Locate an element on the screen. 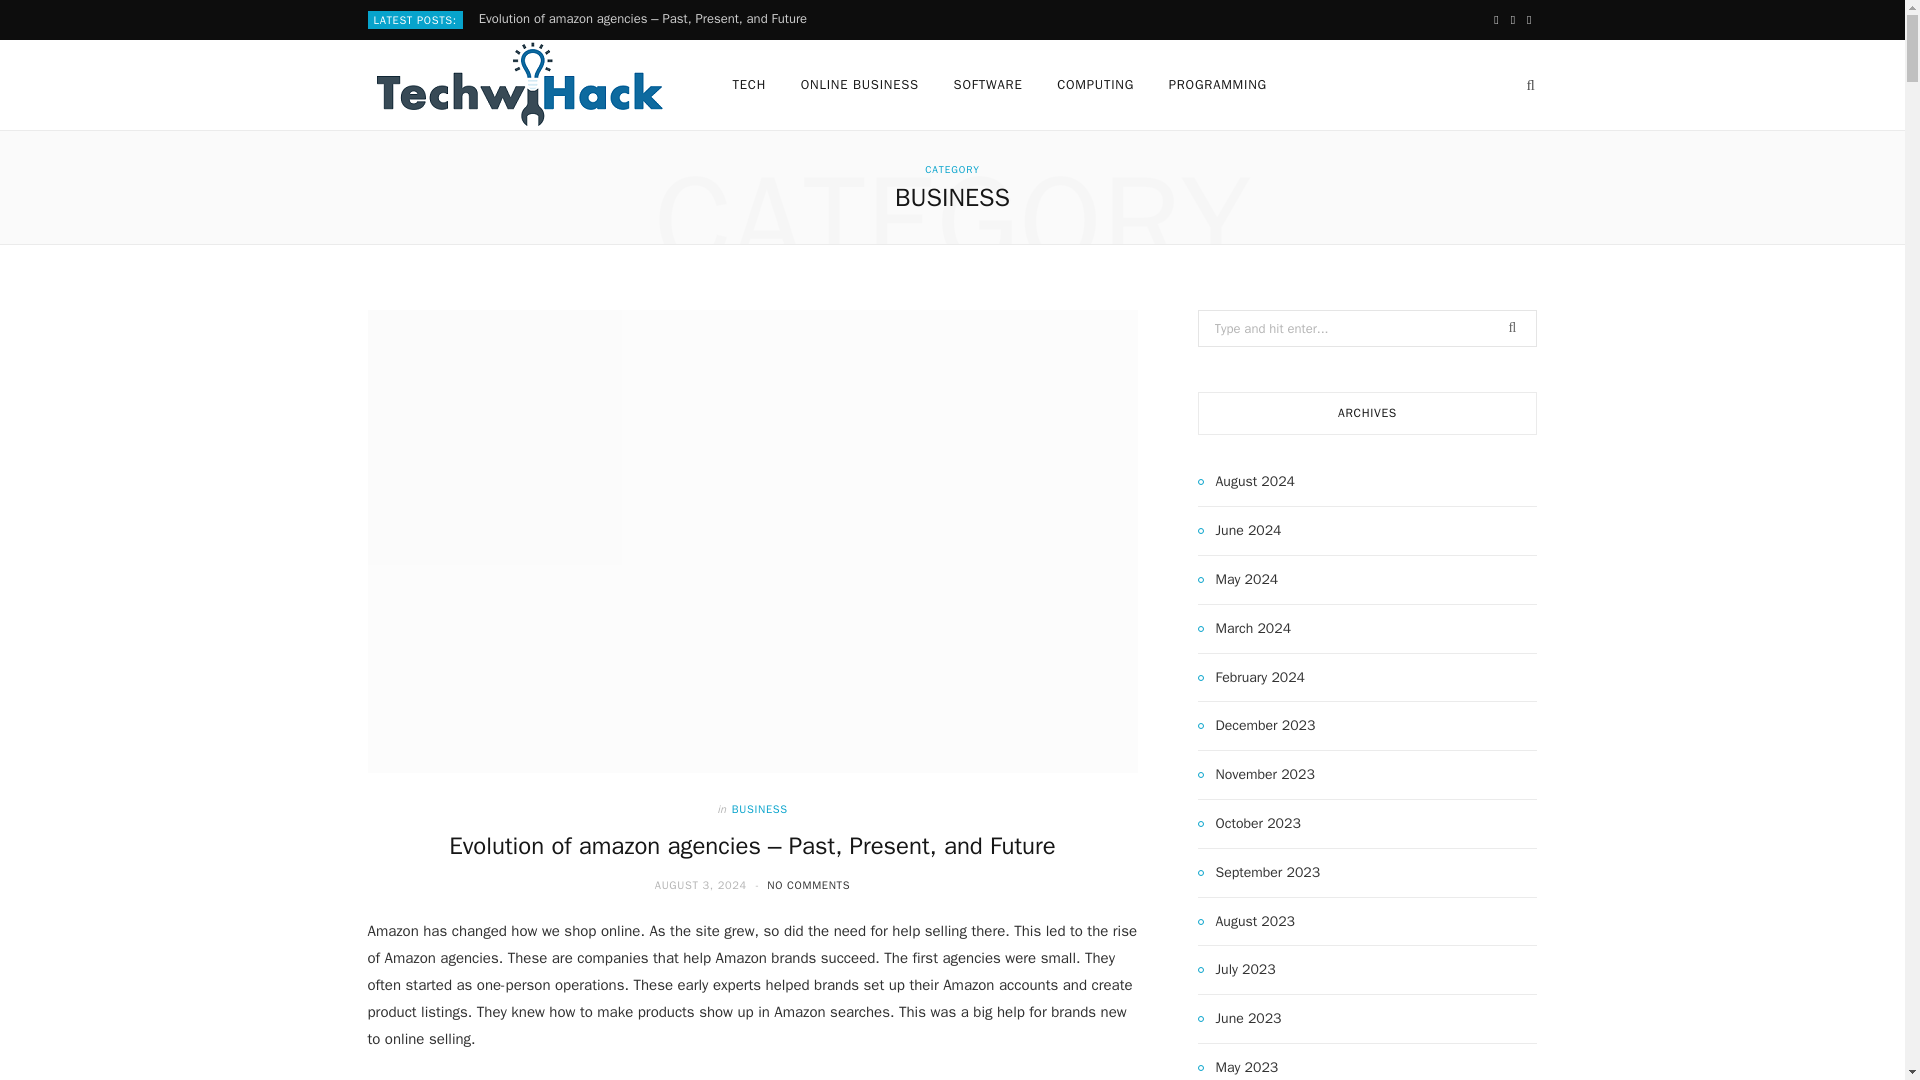  BUSINESS is located at coordinates (759, 809).